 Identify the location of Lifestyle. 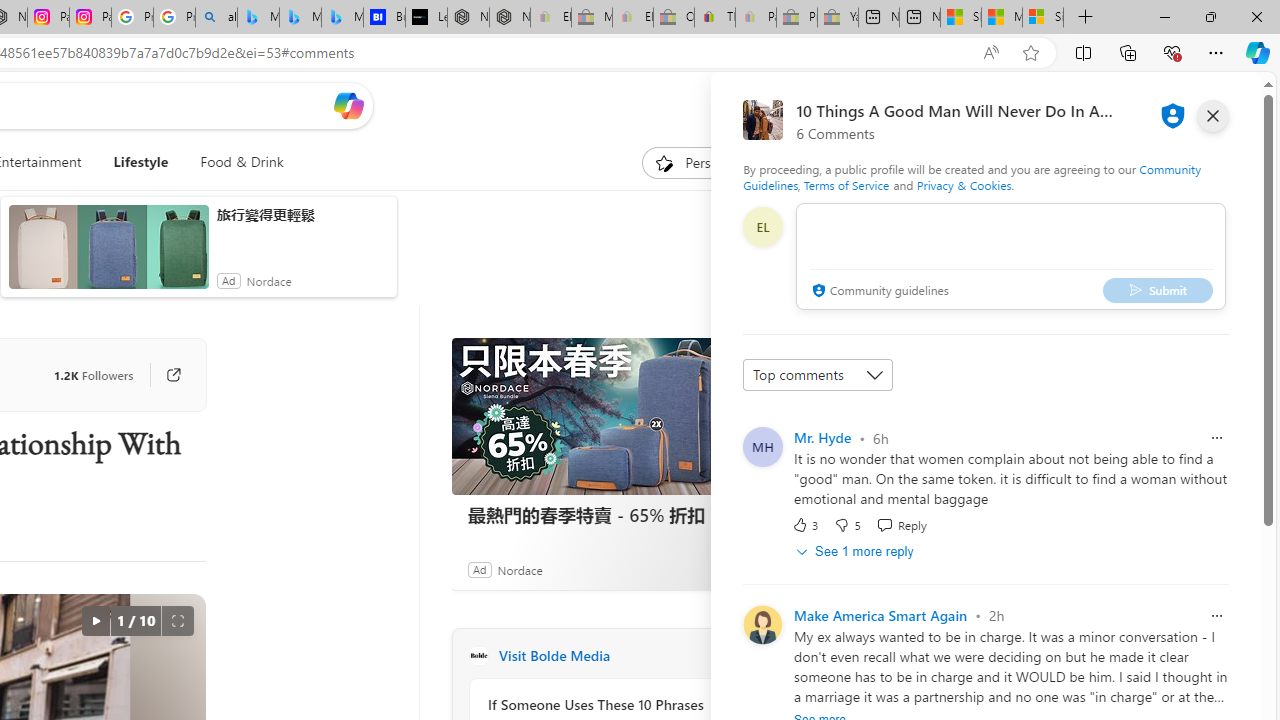
(140, 162).